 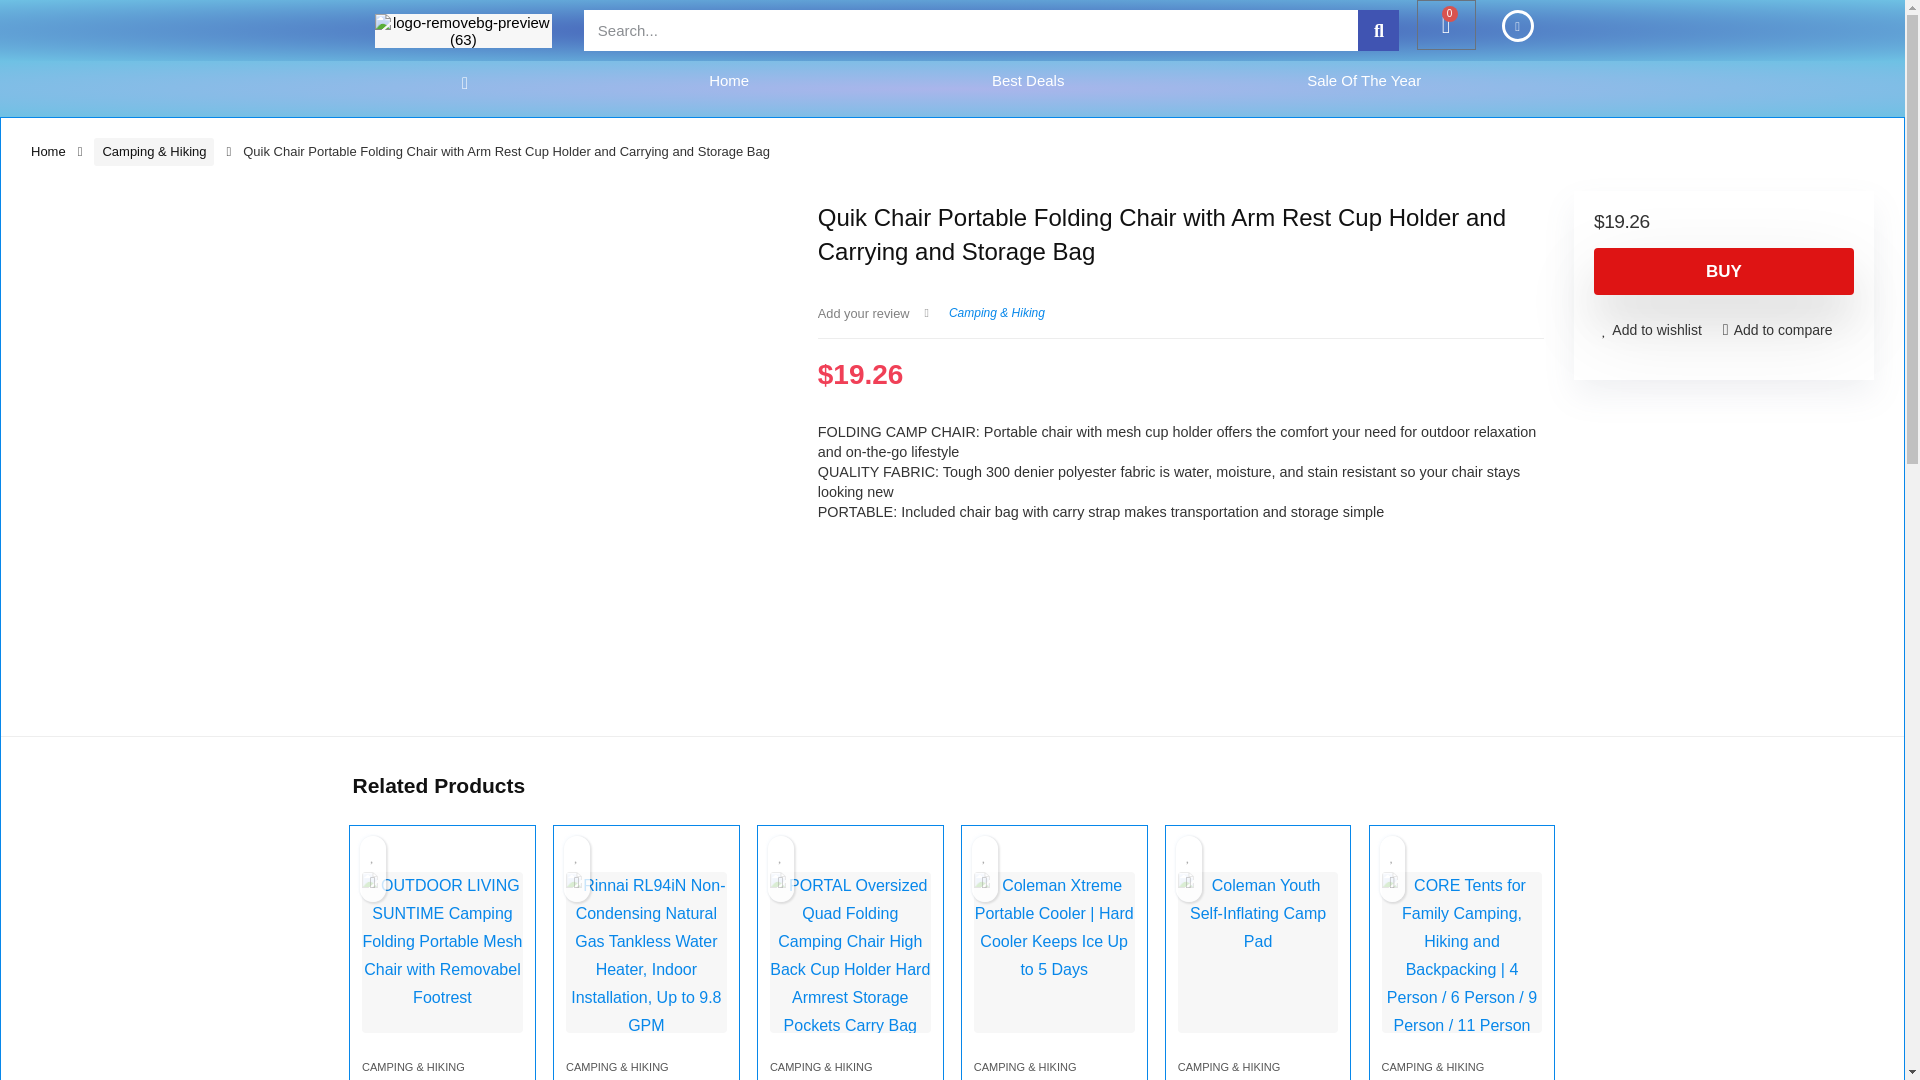 What do you see at coordinates (1446, 24) in the screenshot?
I see `0` at bounding box center [1446, 24].